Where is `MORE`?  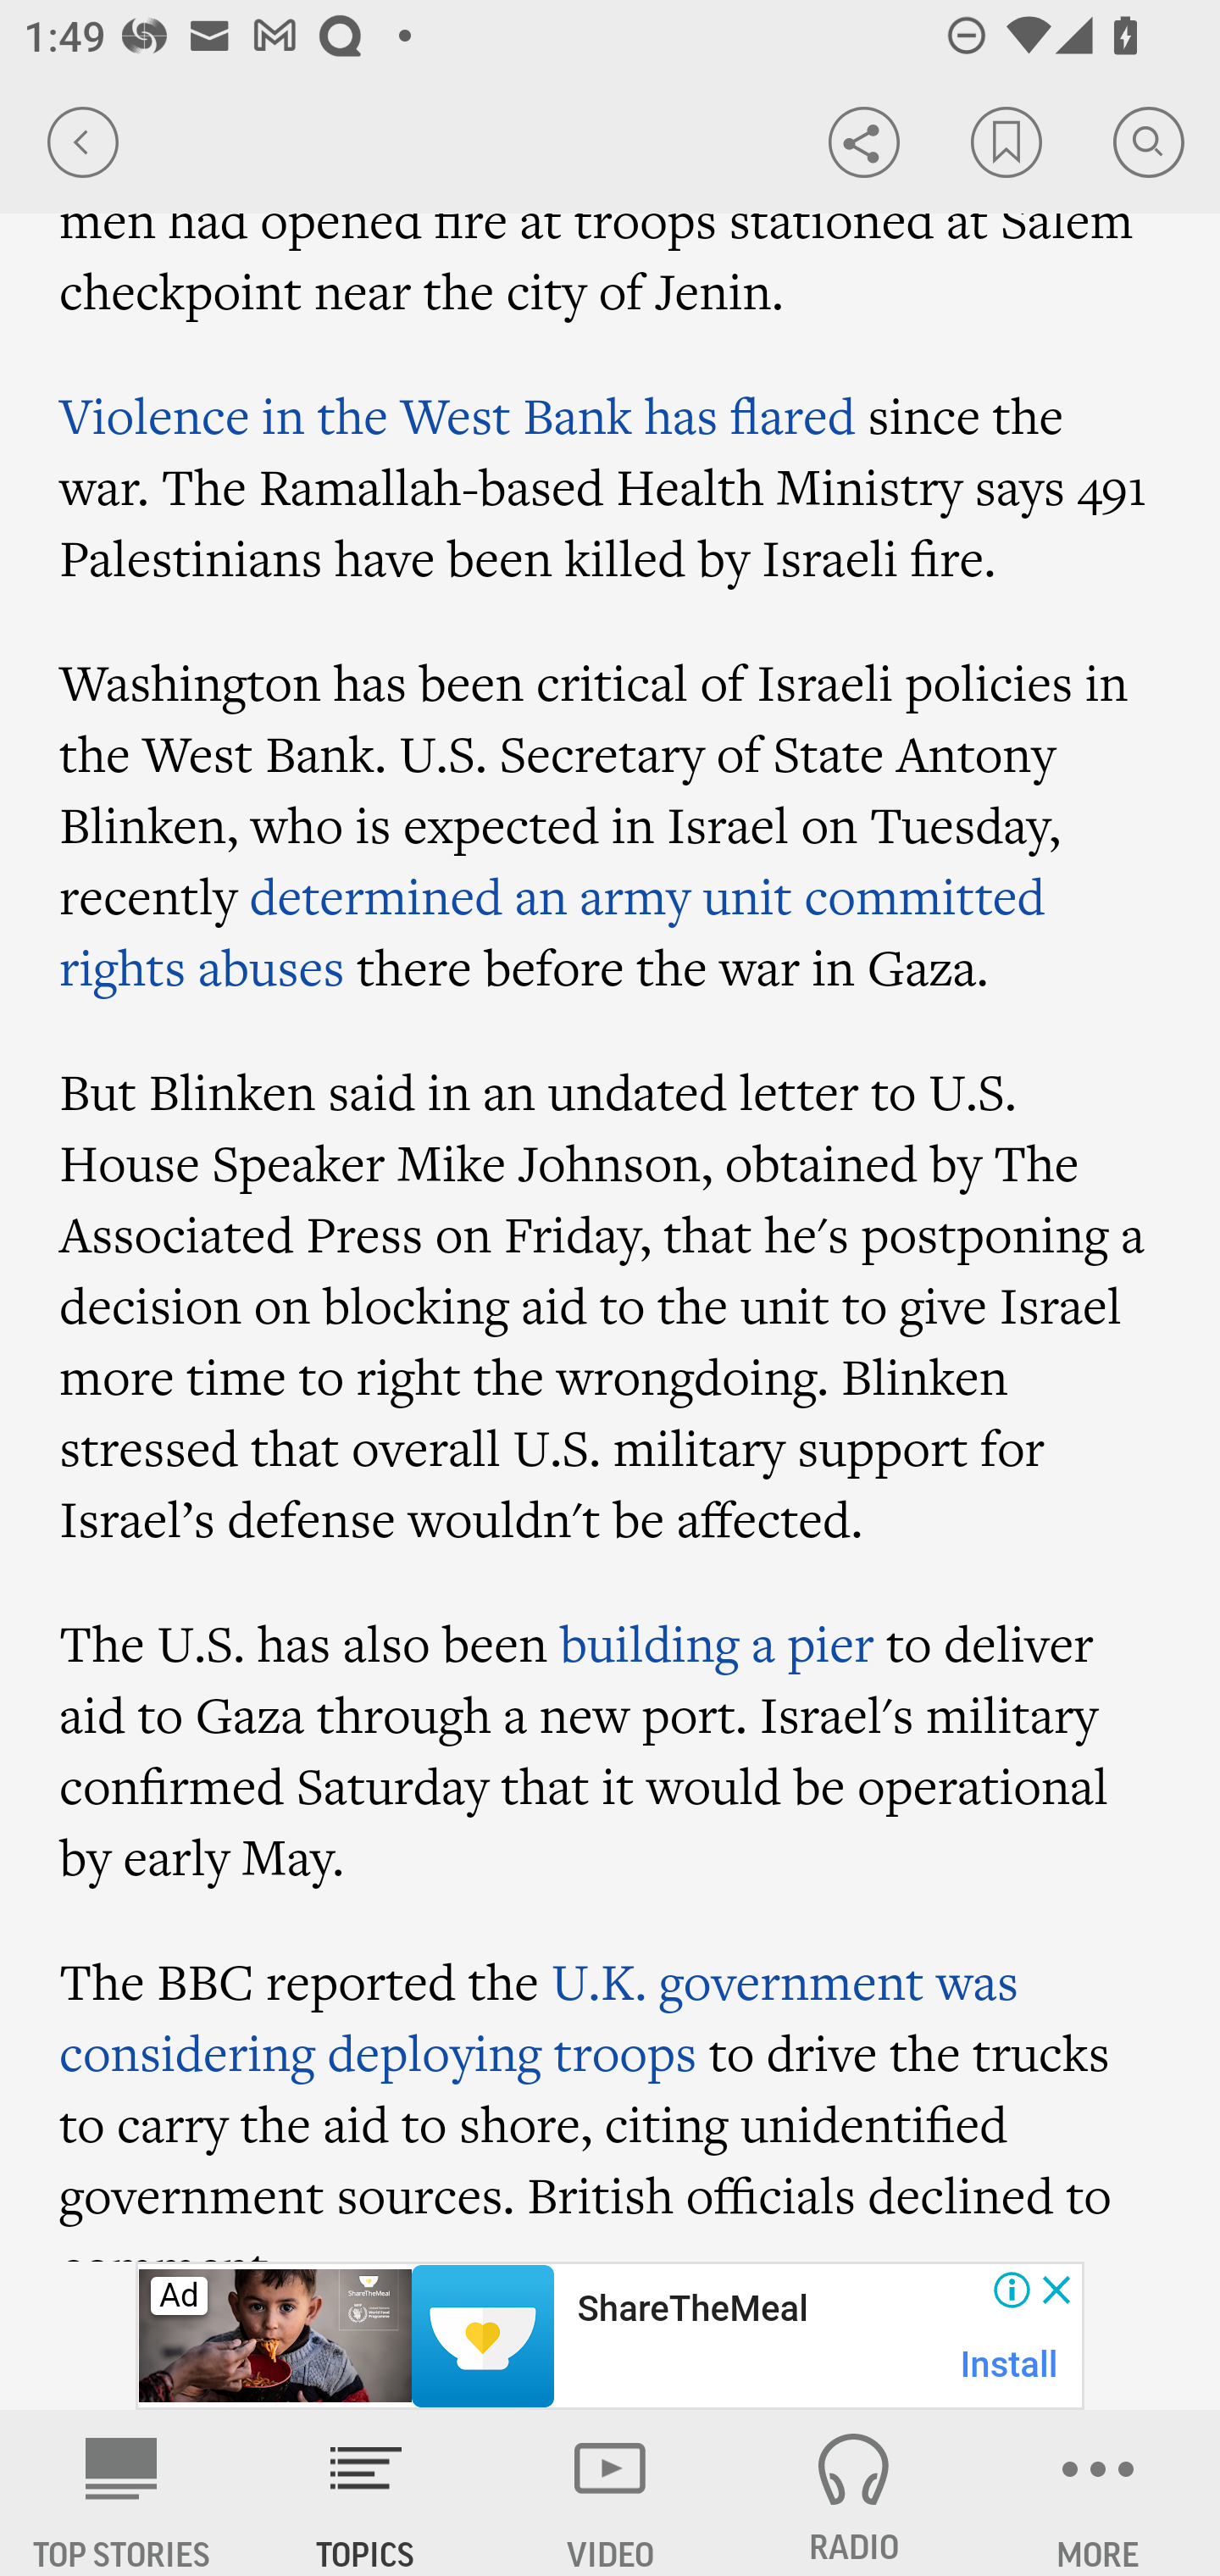 MORE is located at coordinates (1098, 2493).